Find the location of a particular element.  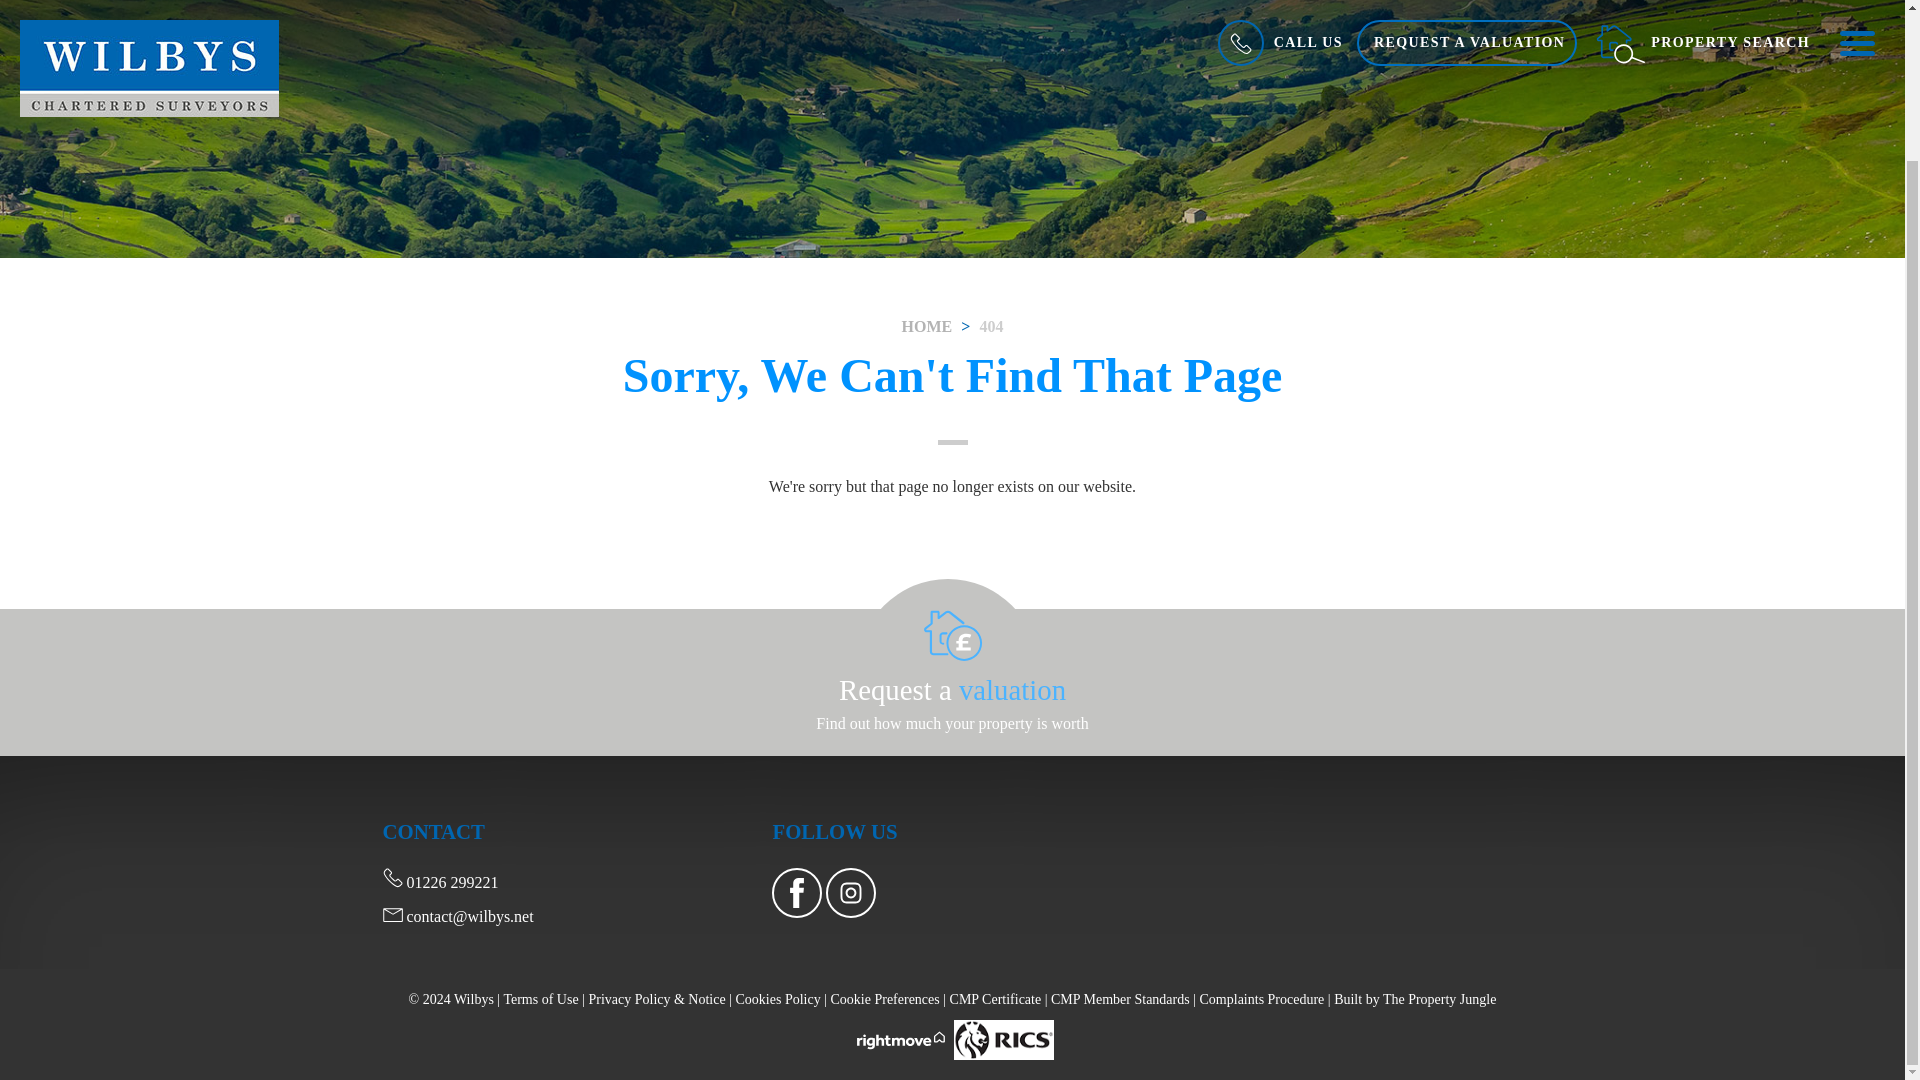

HOME is located at coordinates (927, 326).